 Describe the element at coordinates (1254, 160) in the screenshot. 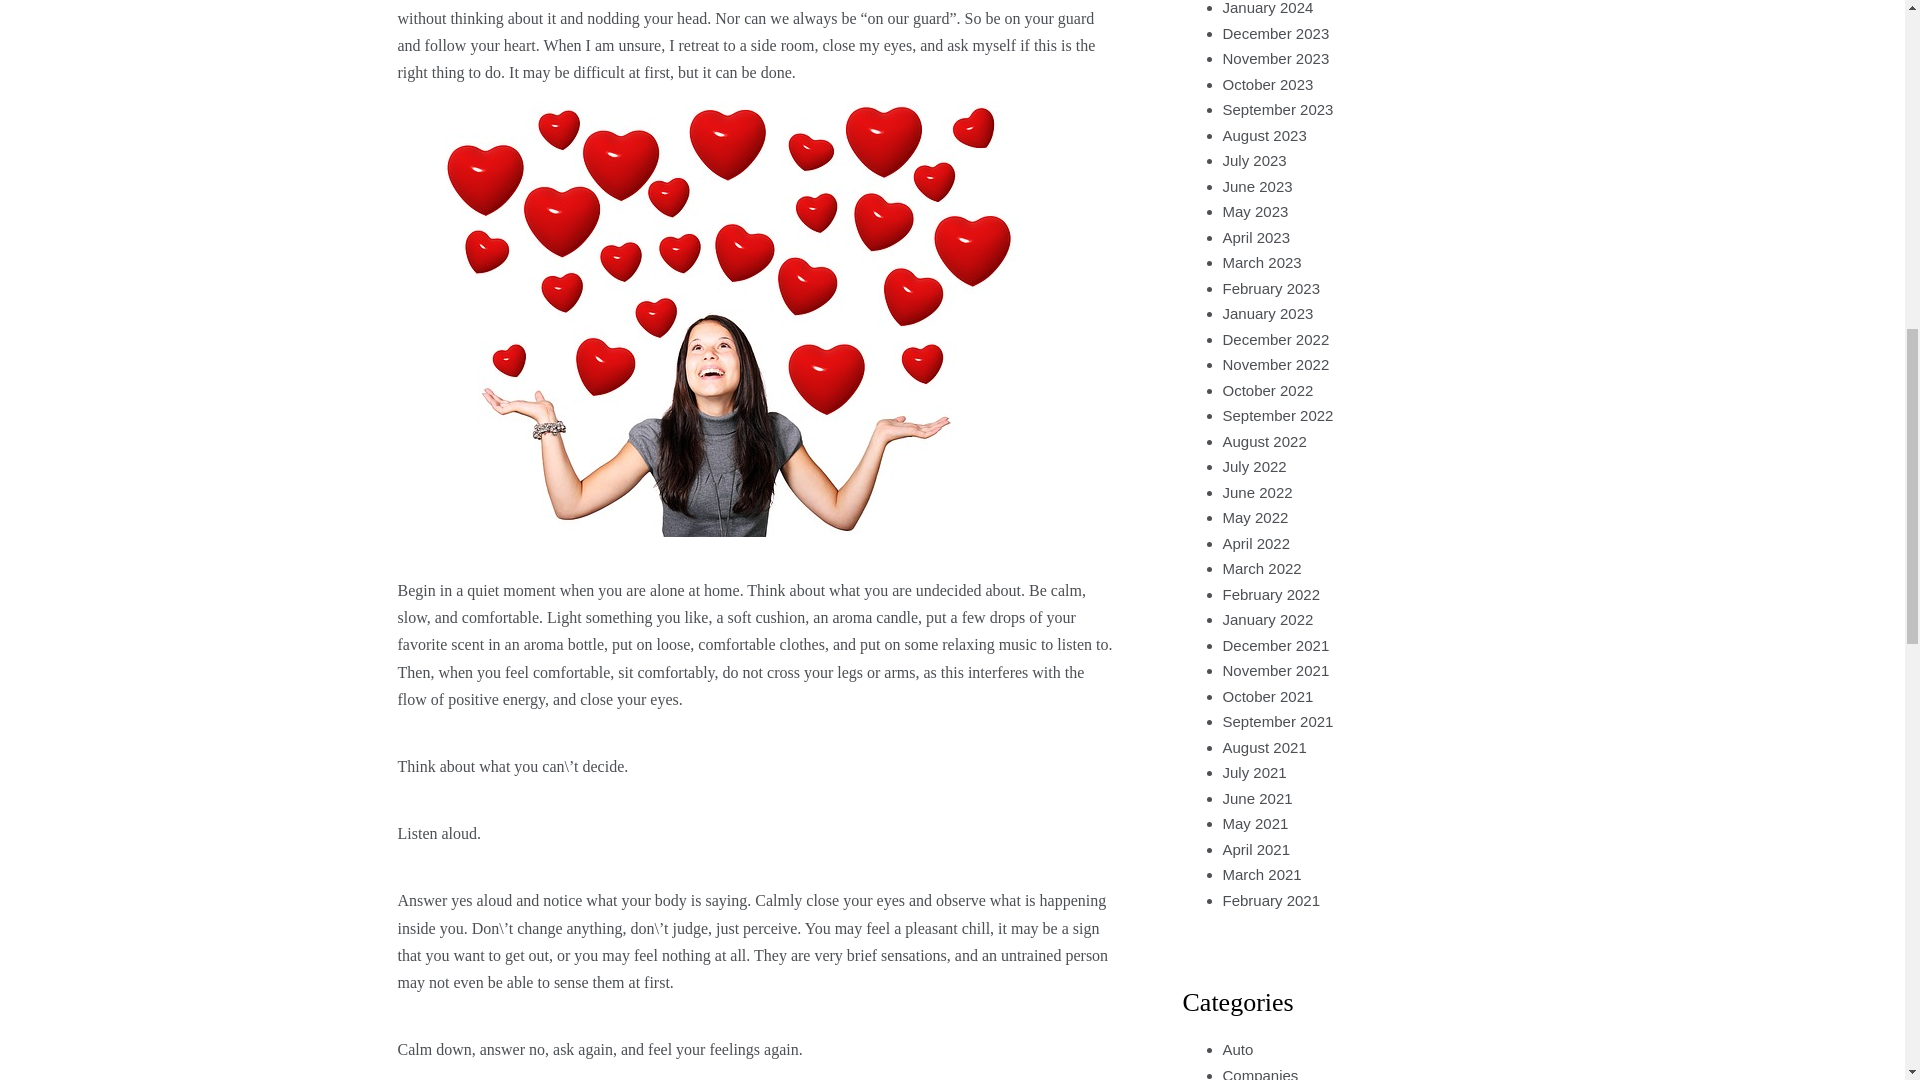

I see `July 2023` at that location.